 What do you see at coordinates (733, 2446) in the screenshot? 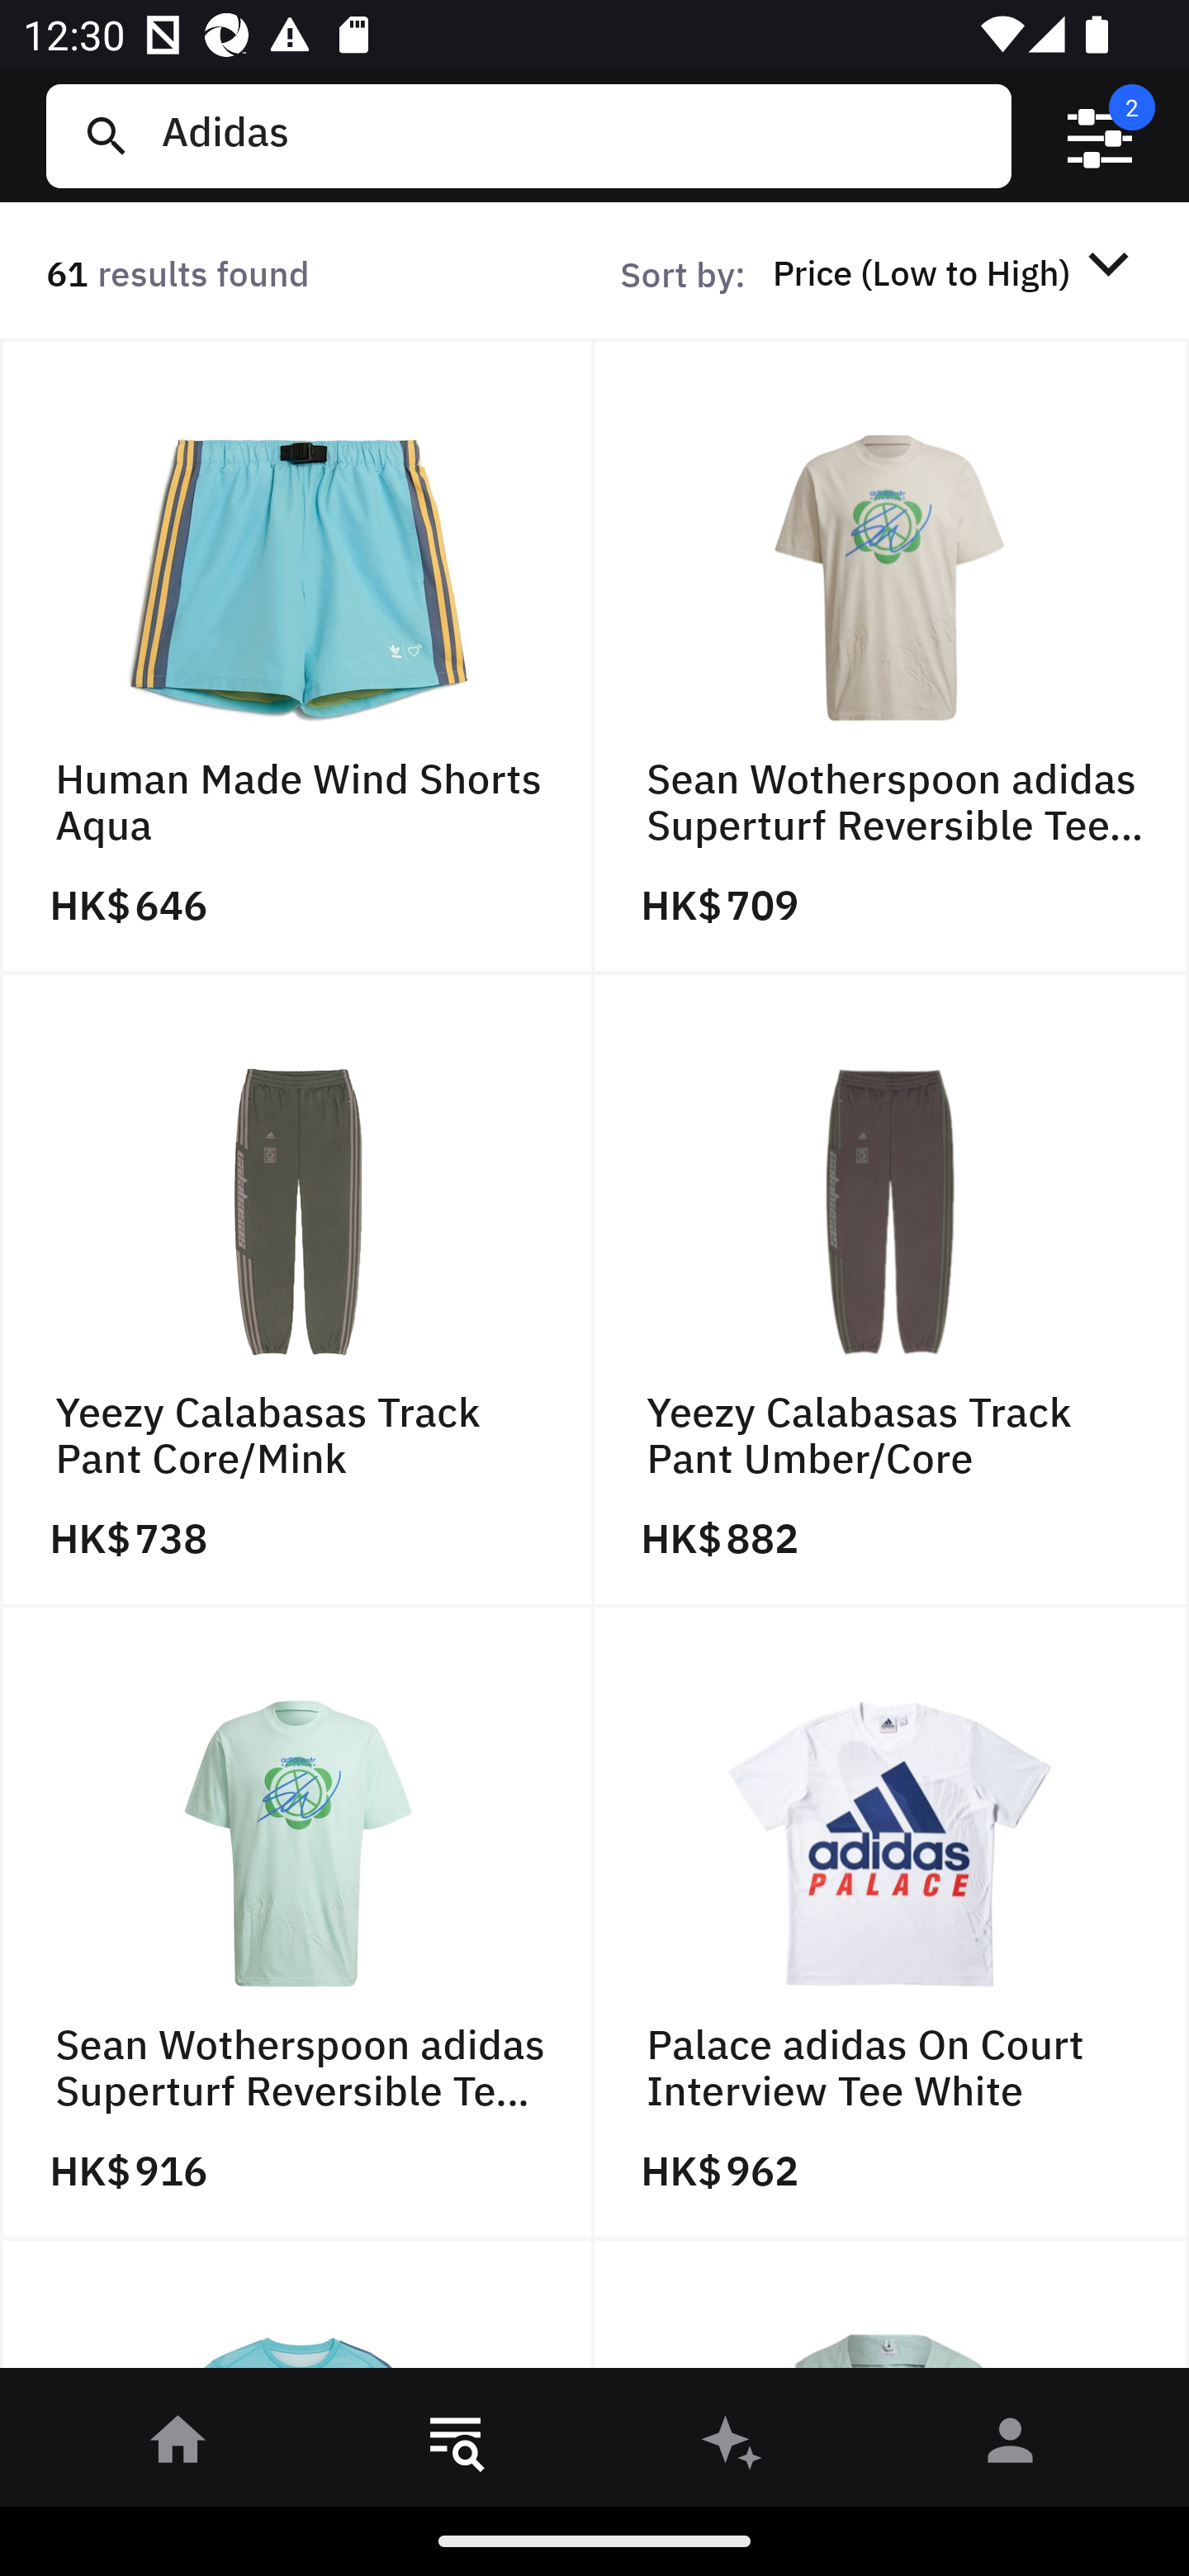
I see `󰫢` at bounding box center [733, 2446].